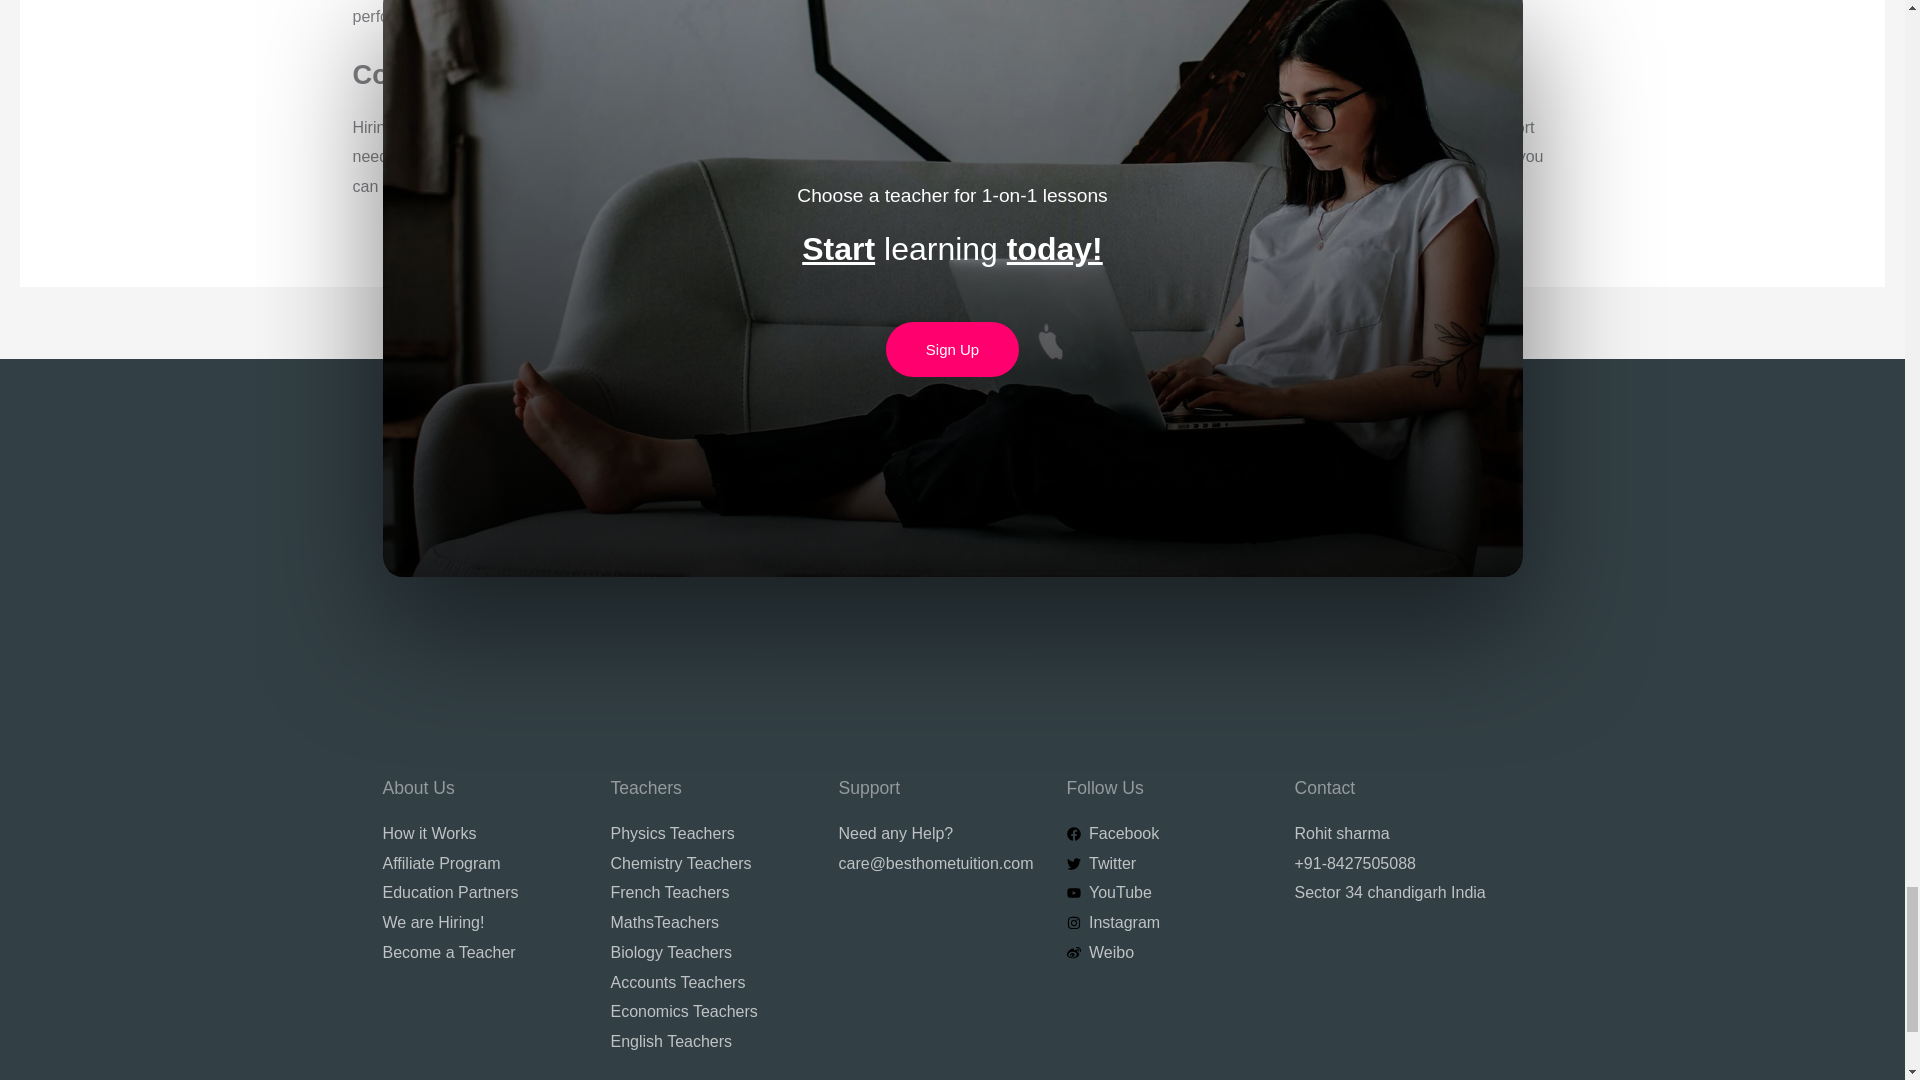 This screenshot has height=1080, width=1920. What do you see at coordinates (952, 348) in the screenshot?
I see `Sign Up` at bounding box center [952, 348].